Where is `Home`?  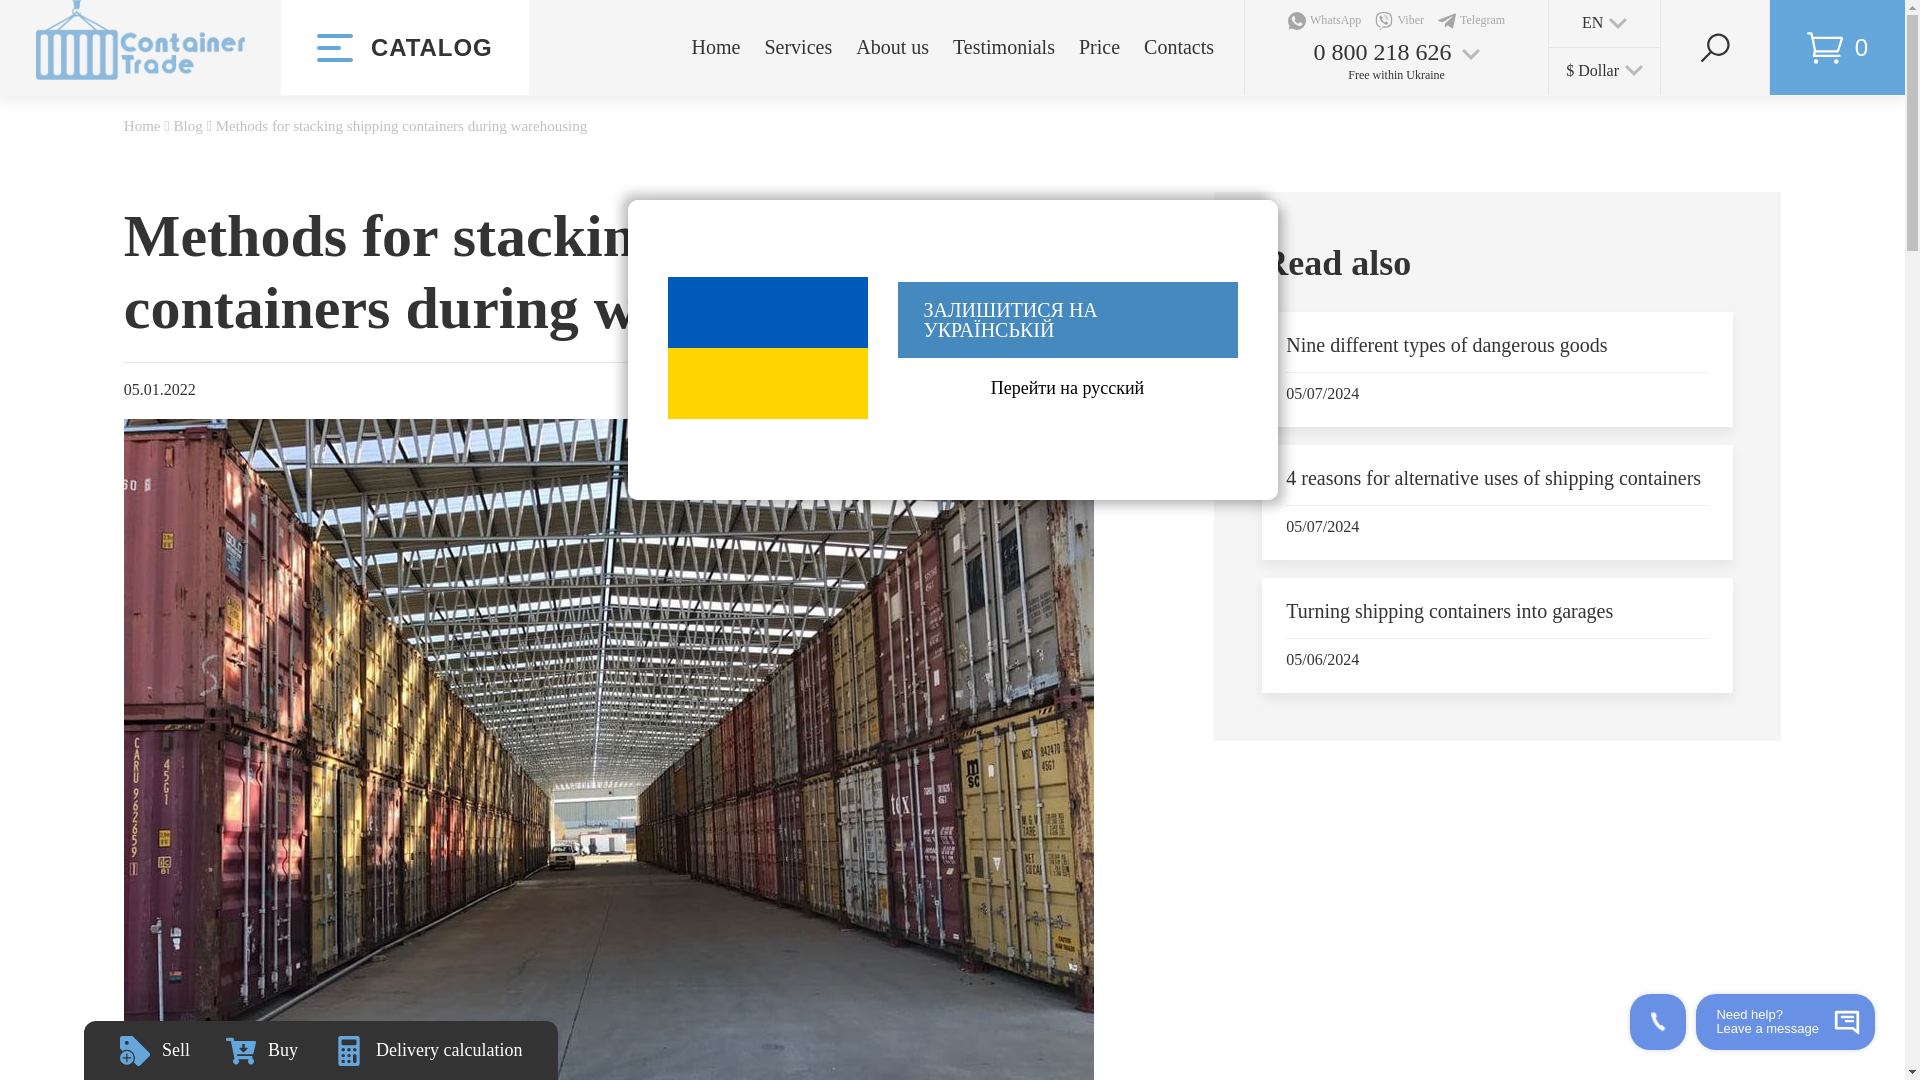 Home is located at coordinates (716, 46).